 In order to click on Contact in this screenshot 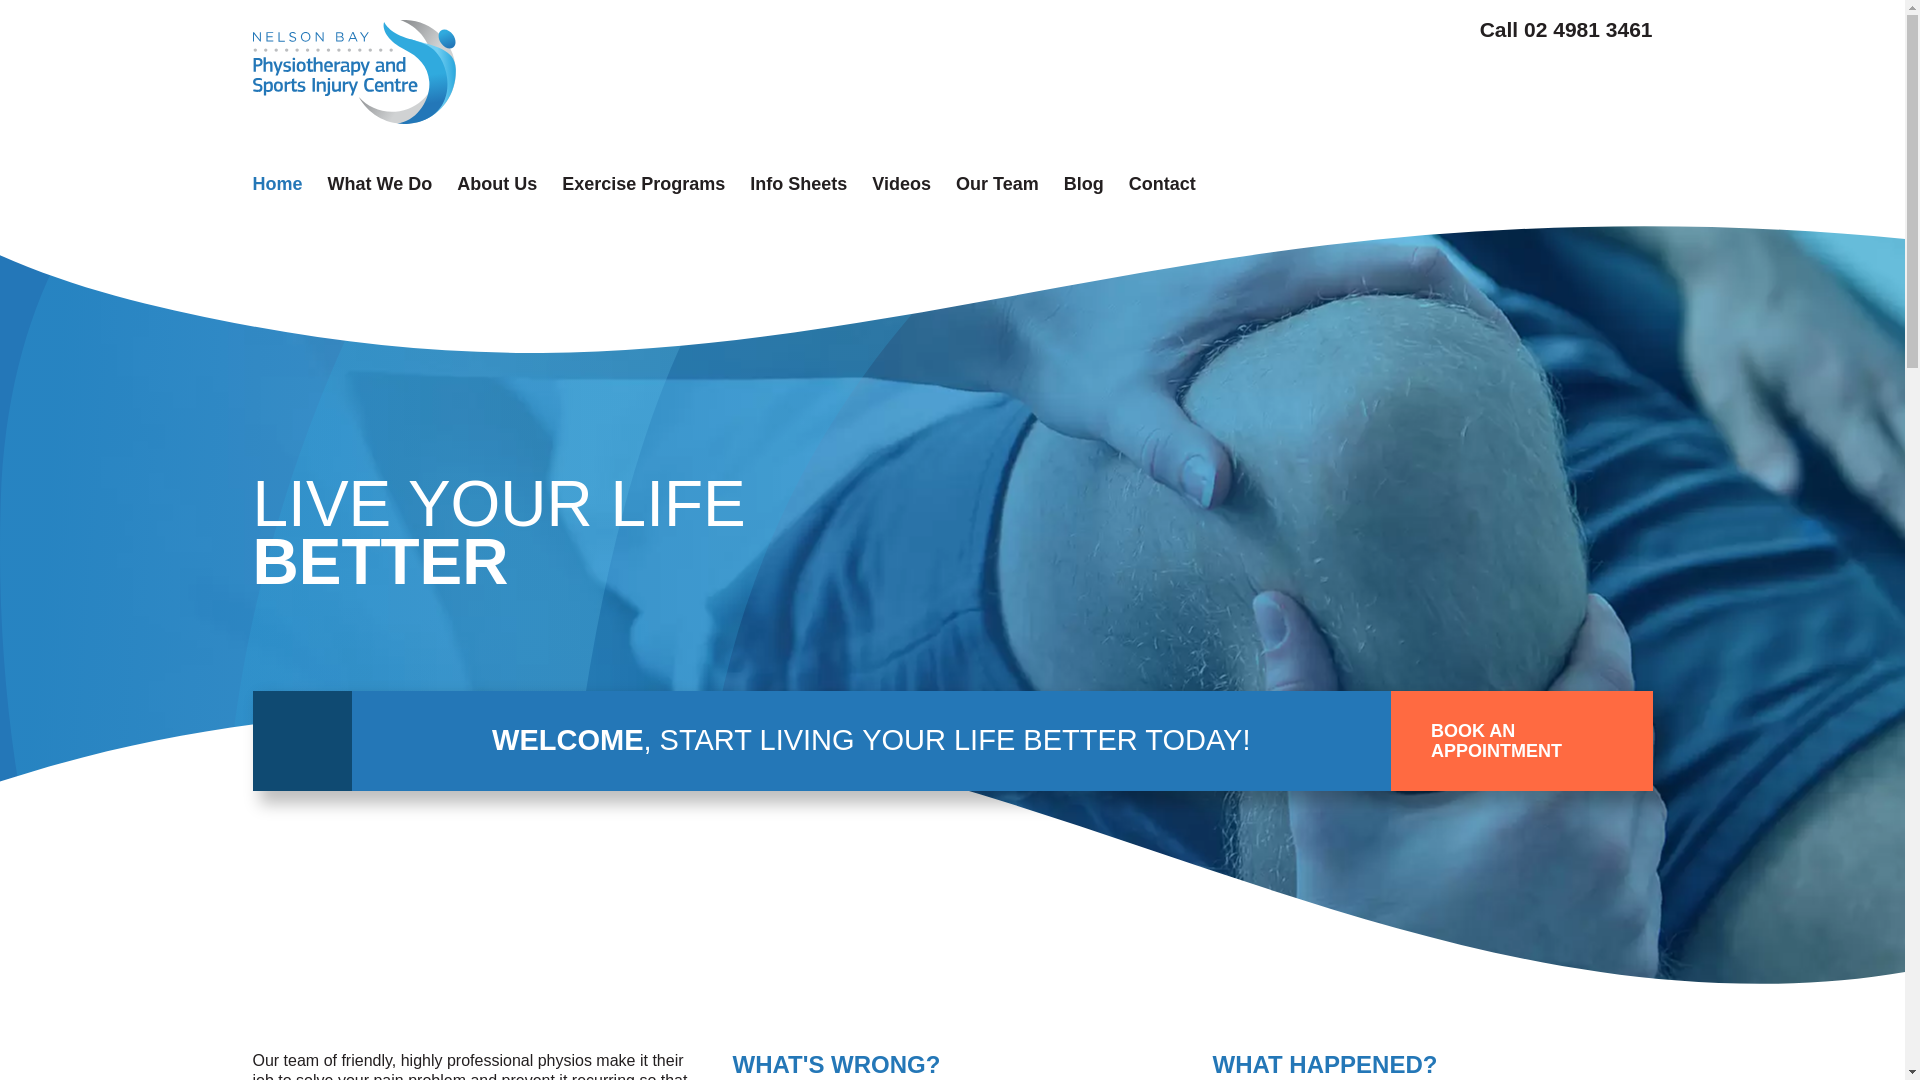, I will do `click(1162, 184)`.